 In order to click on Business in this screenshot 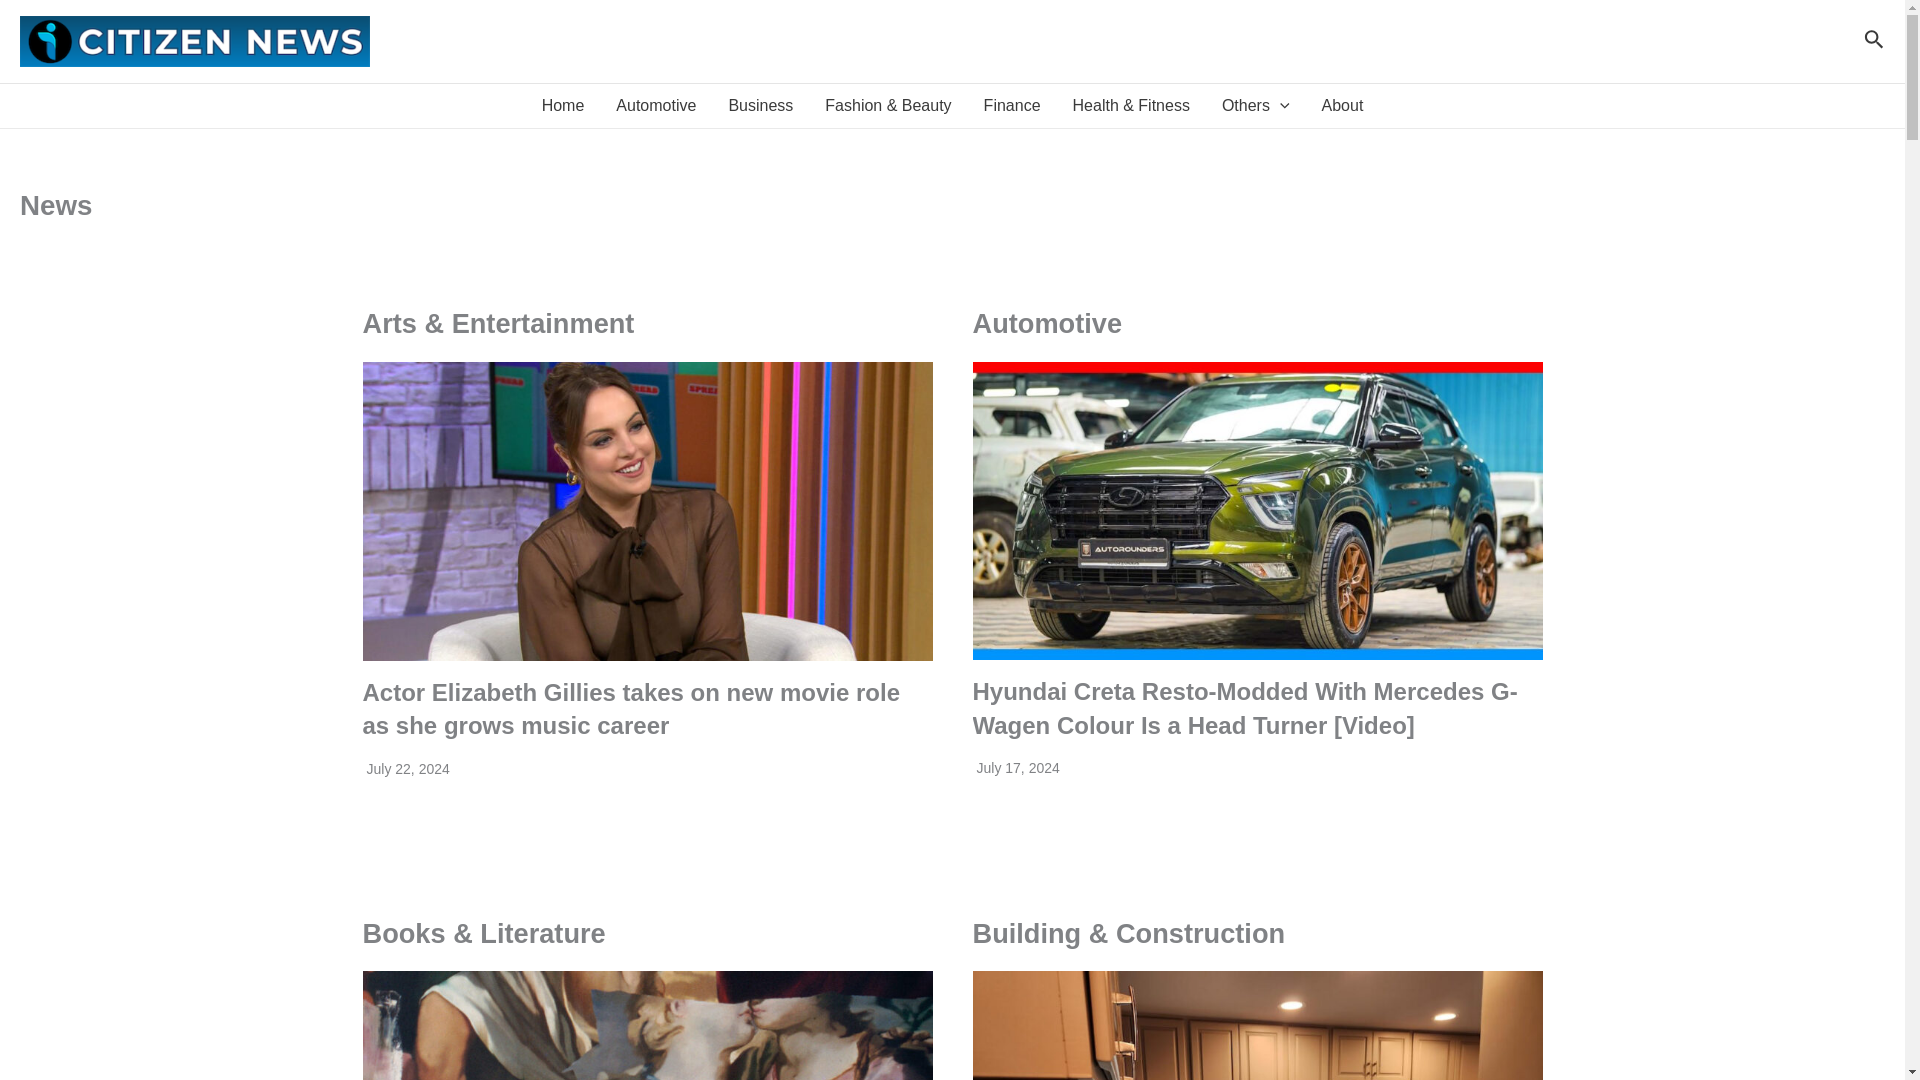, I will do `click(760, 106)`.